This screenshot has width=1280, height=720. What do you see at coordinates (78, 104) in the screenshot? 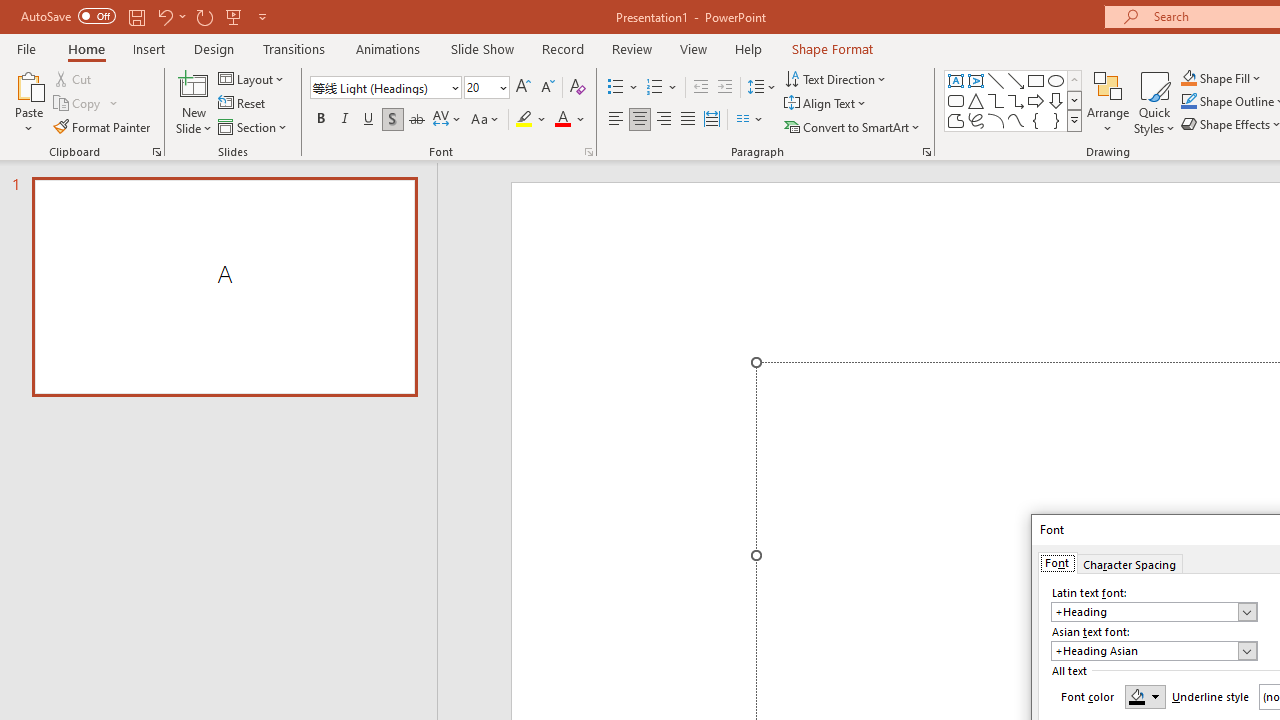
I see `Copy` at bounding box center [78, 104].